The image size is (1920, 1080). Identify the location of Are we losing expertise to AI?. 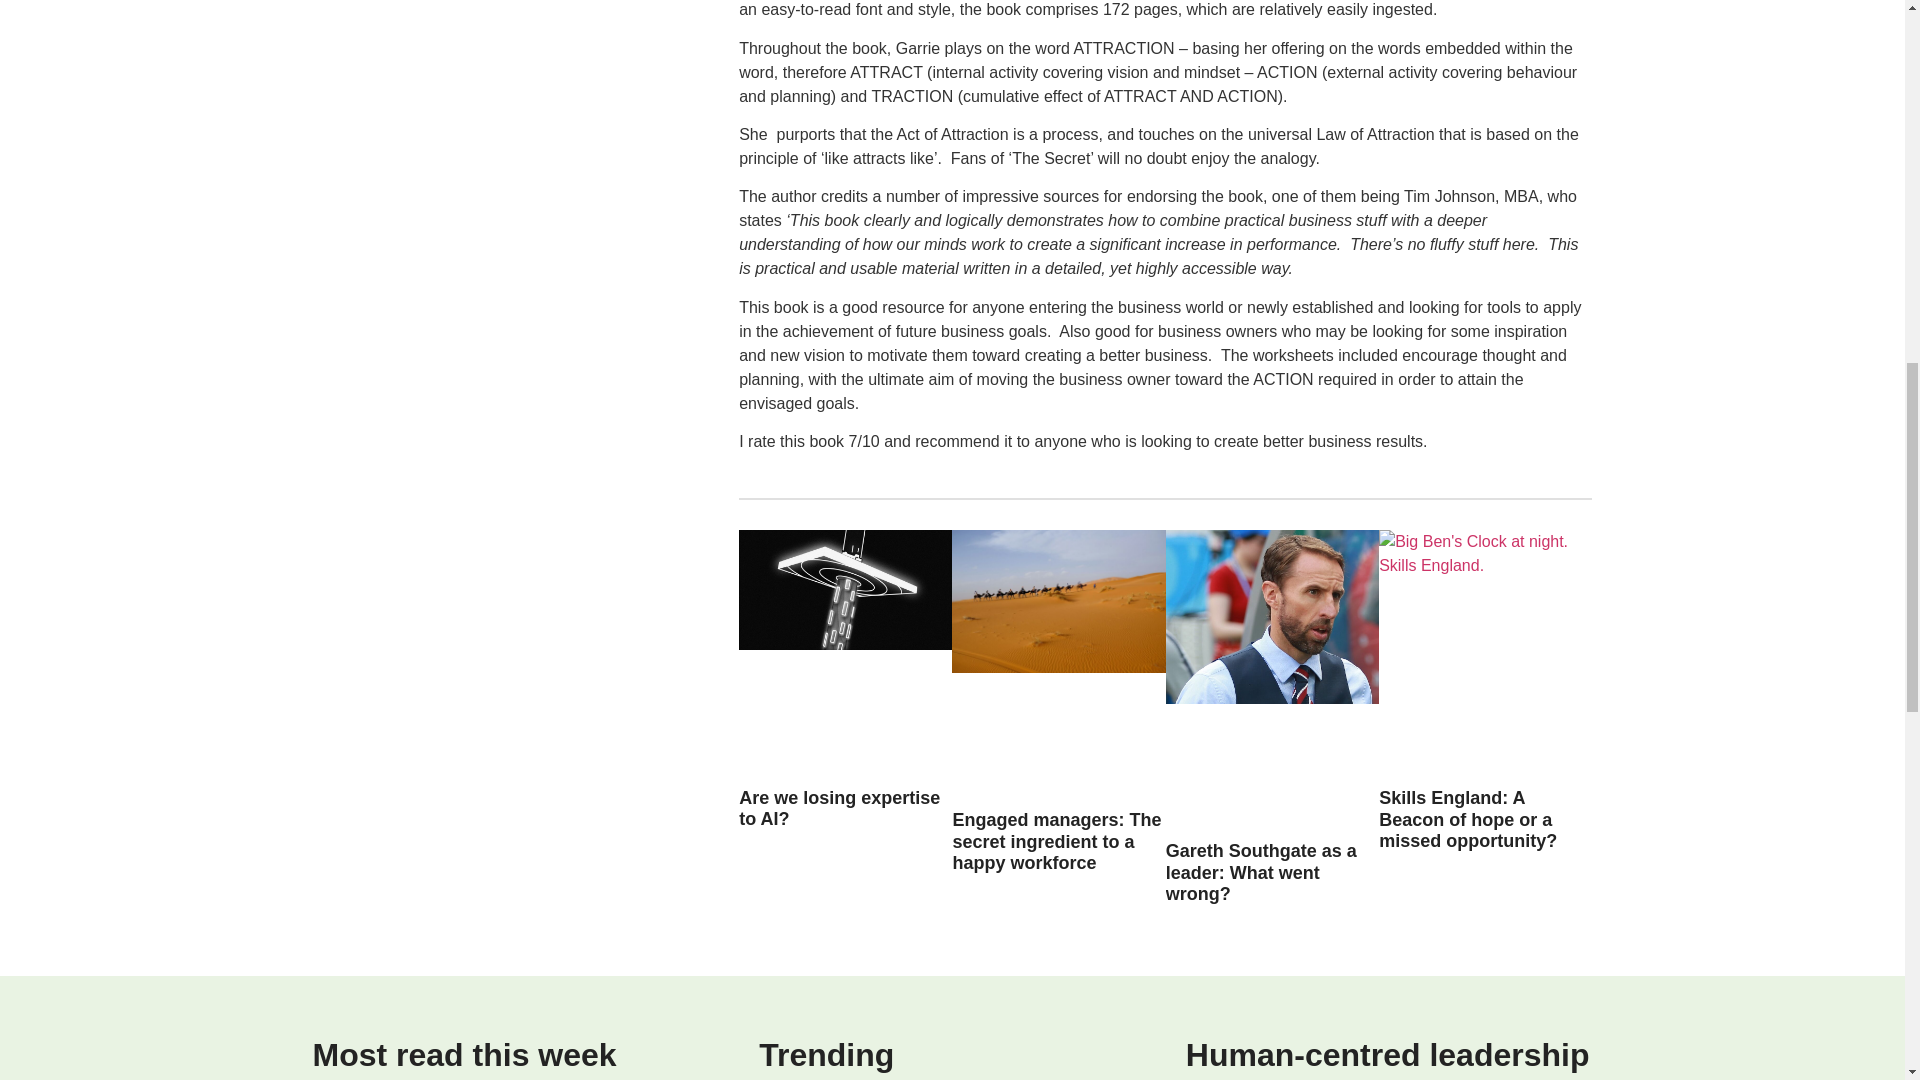
(840, 809).